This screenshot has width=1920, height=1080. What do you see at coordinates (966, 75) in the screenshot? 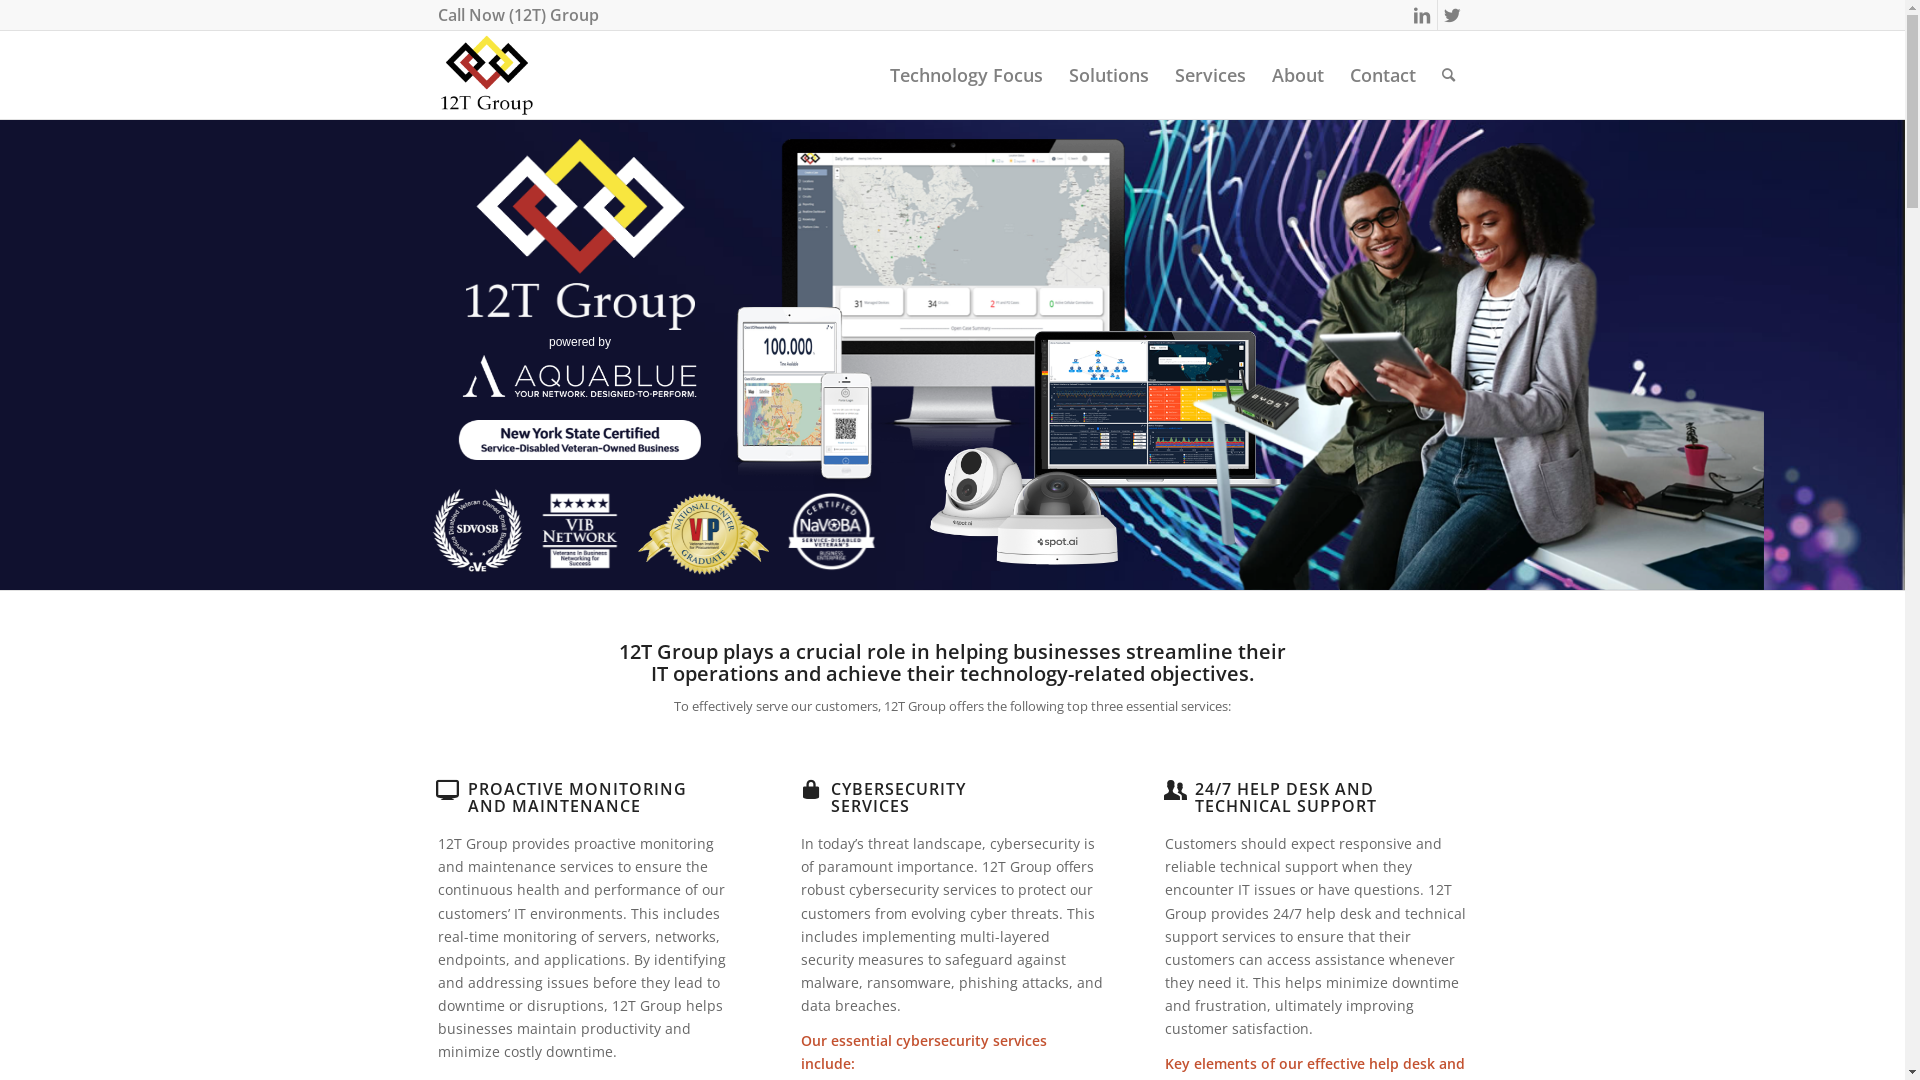
I see `Technology Focus` at bounding box center [966, 75].